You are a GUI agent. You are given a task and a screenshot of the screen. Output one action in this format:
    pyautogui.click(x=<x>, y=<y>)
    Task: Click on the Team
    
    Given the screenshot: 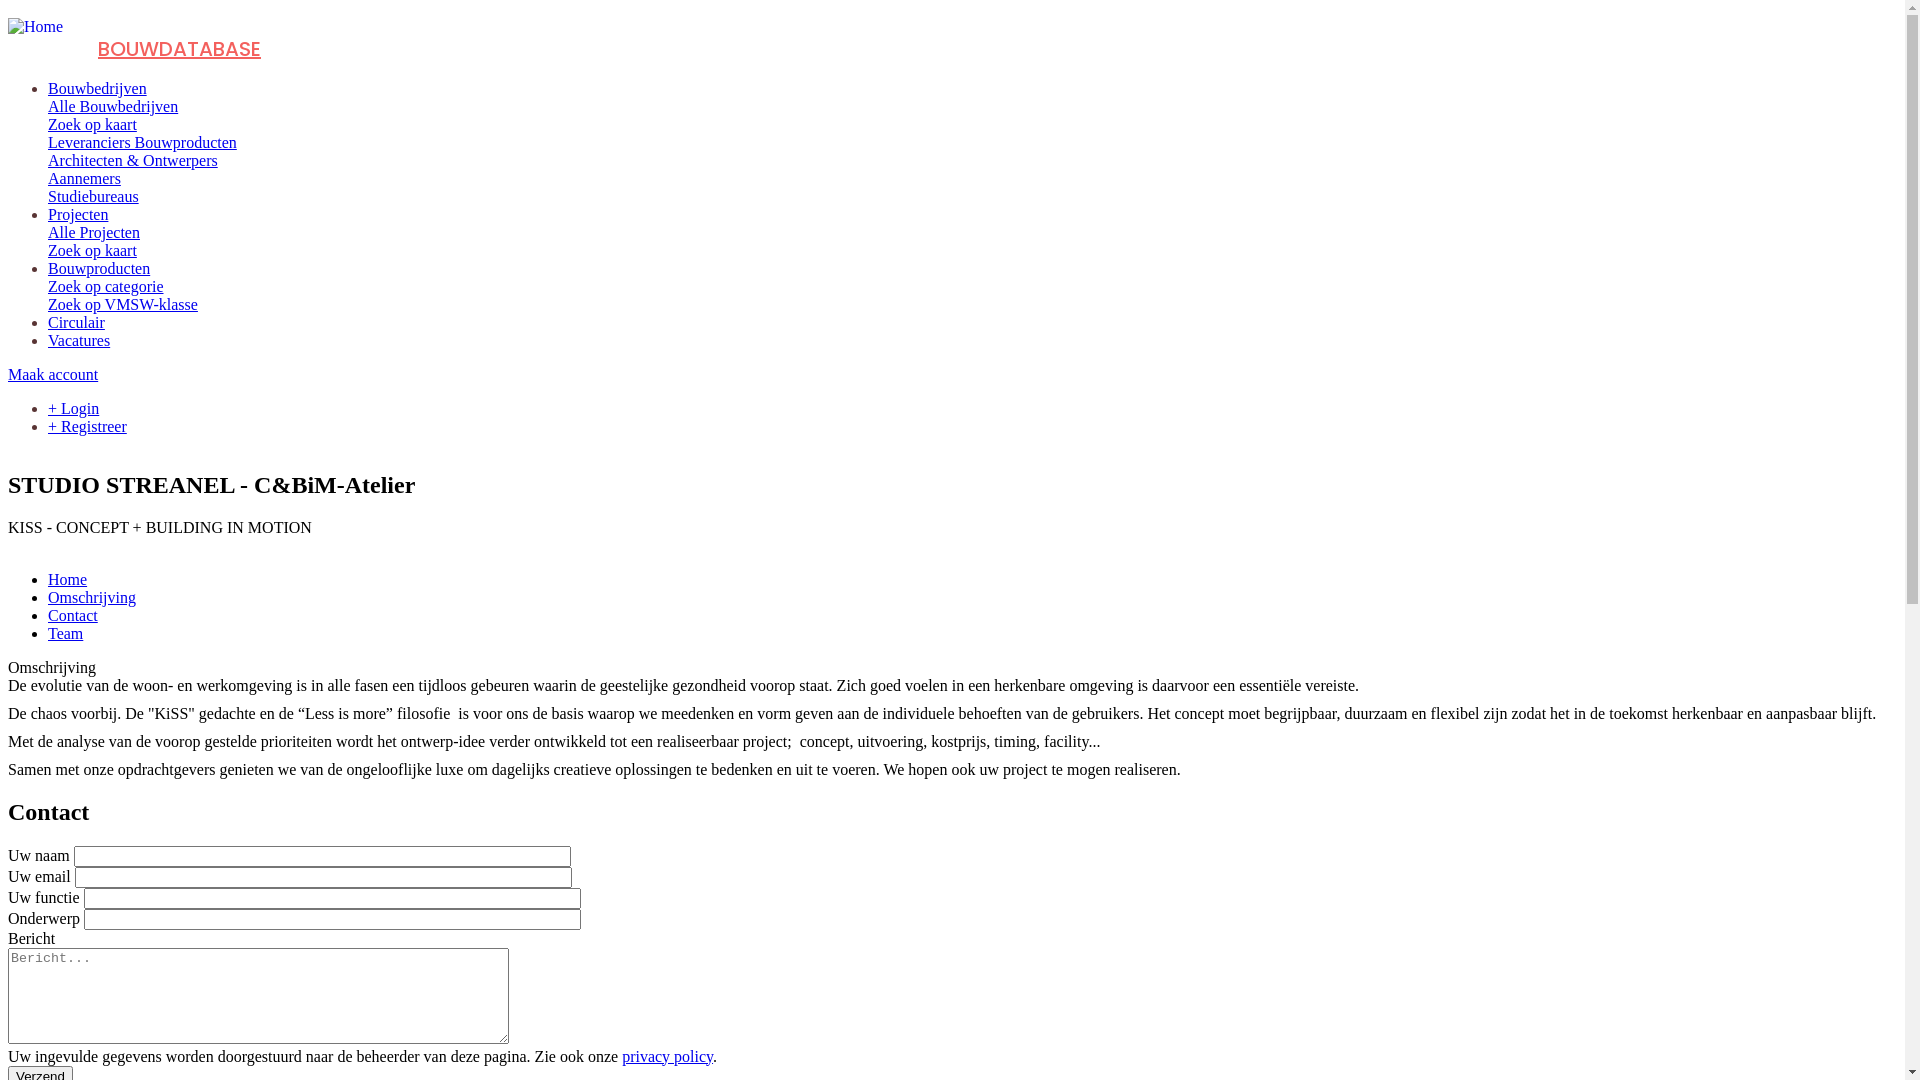 What is the action you would take?
    pyautogui.click(x=66, y=634)
    